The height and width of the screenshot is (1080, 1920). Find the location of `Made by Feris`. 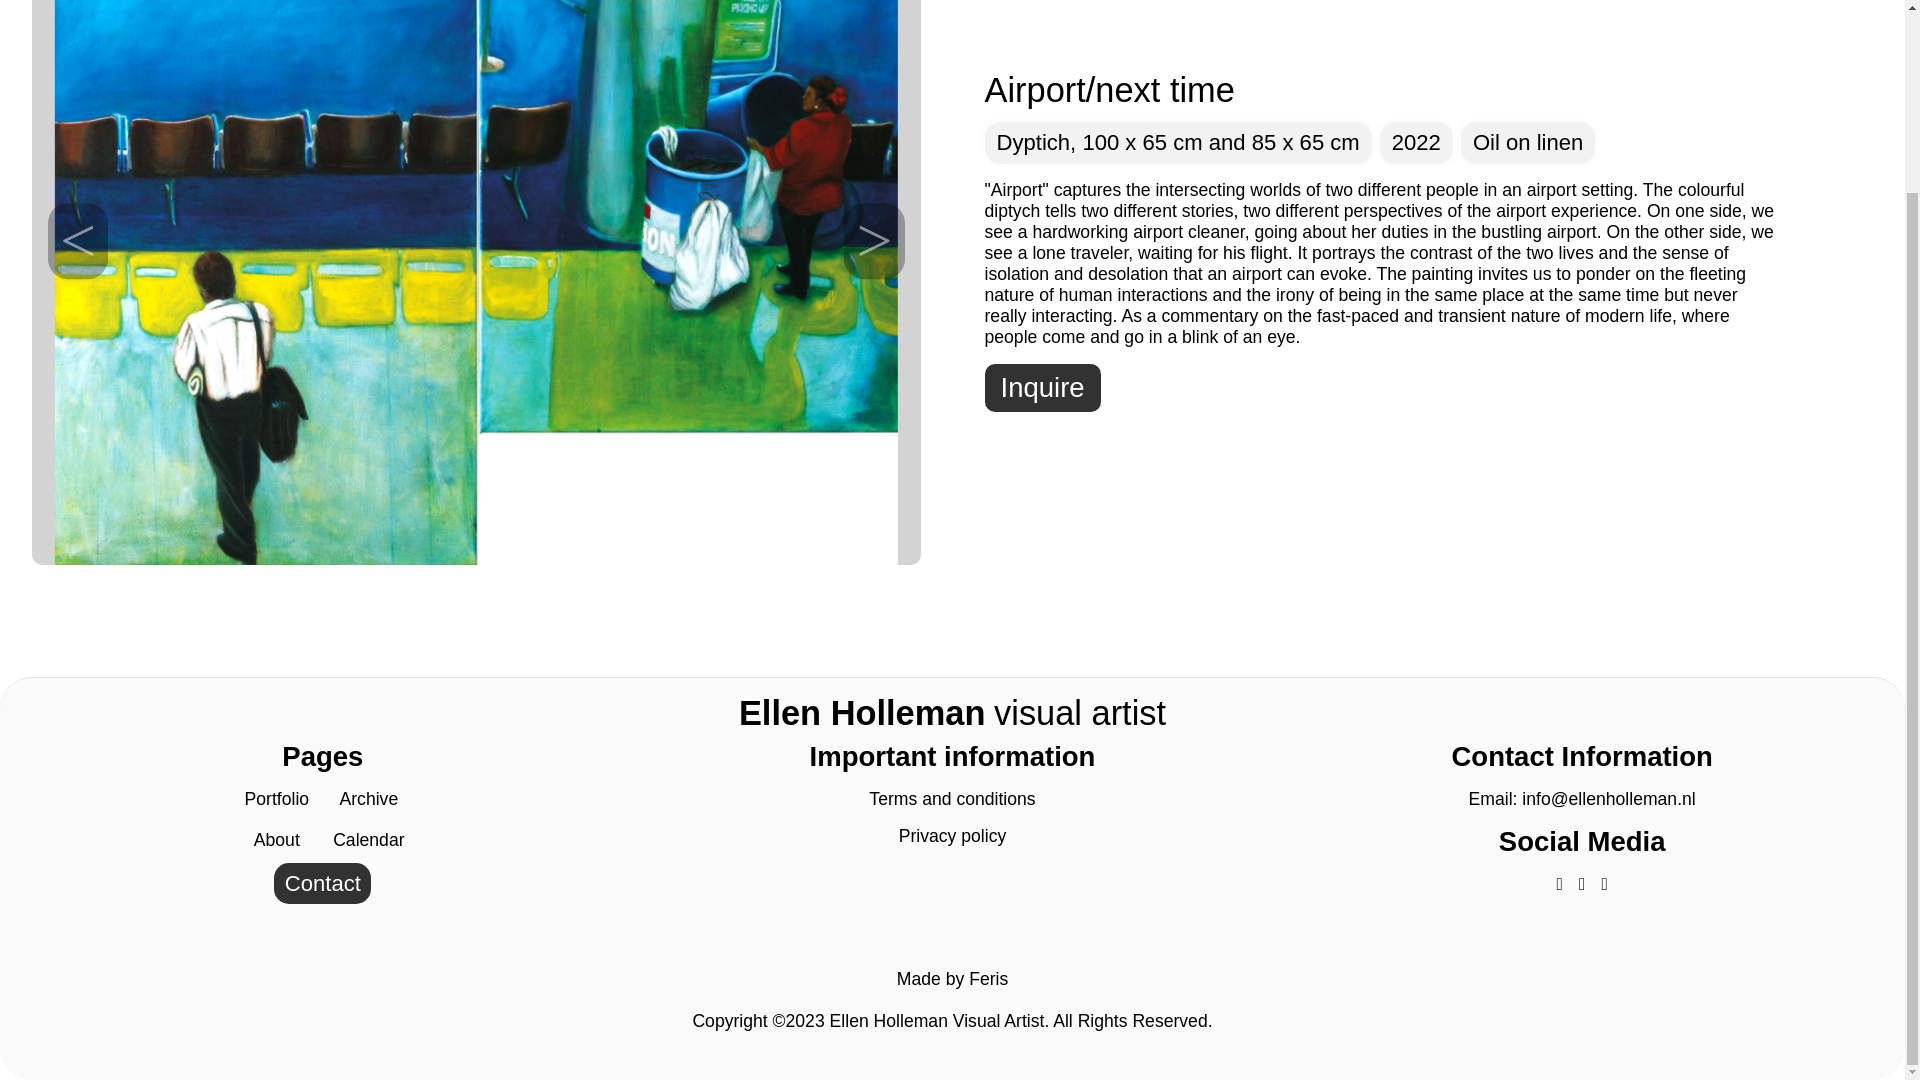

Made by Feris is located at coordinates (952, 988).